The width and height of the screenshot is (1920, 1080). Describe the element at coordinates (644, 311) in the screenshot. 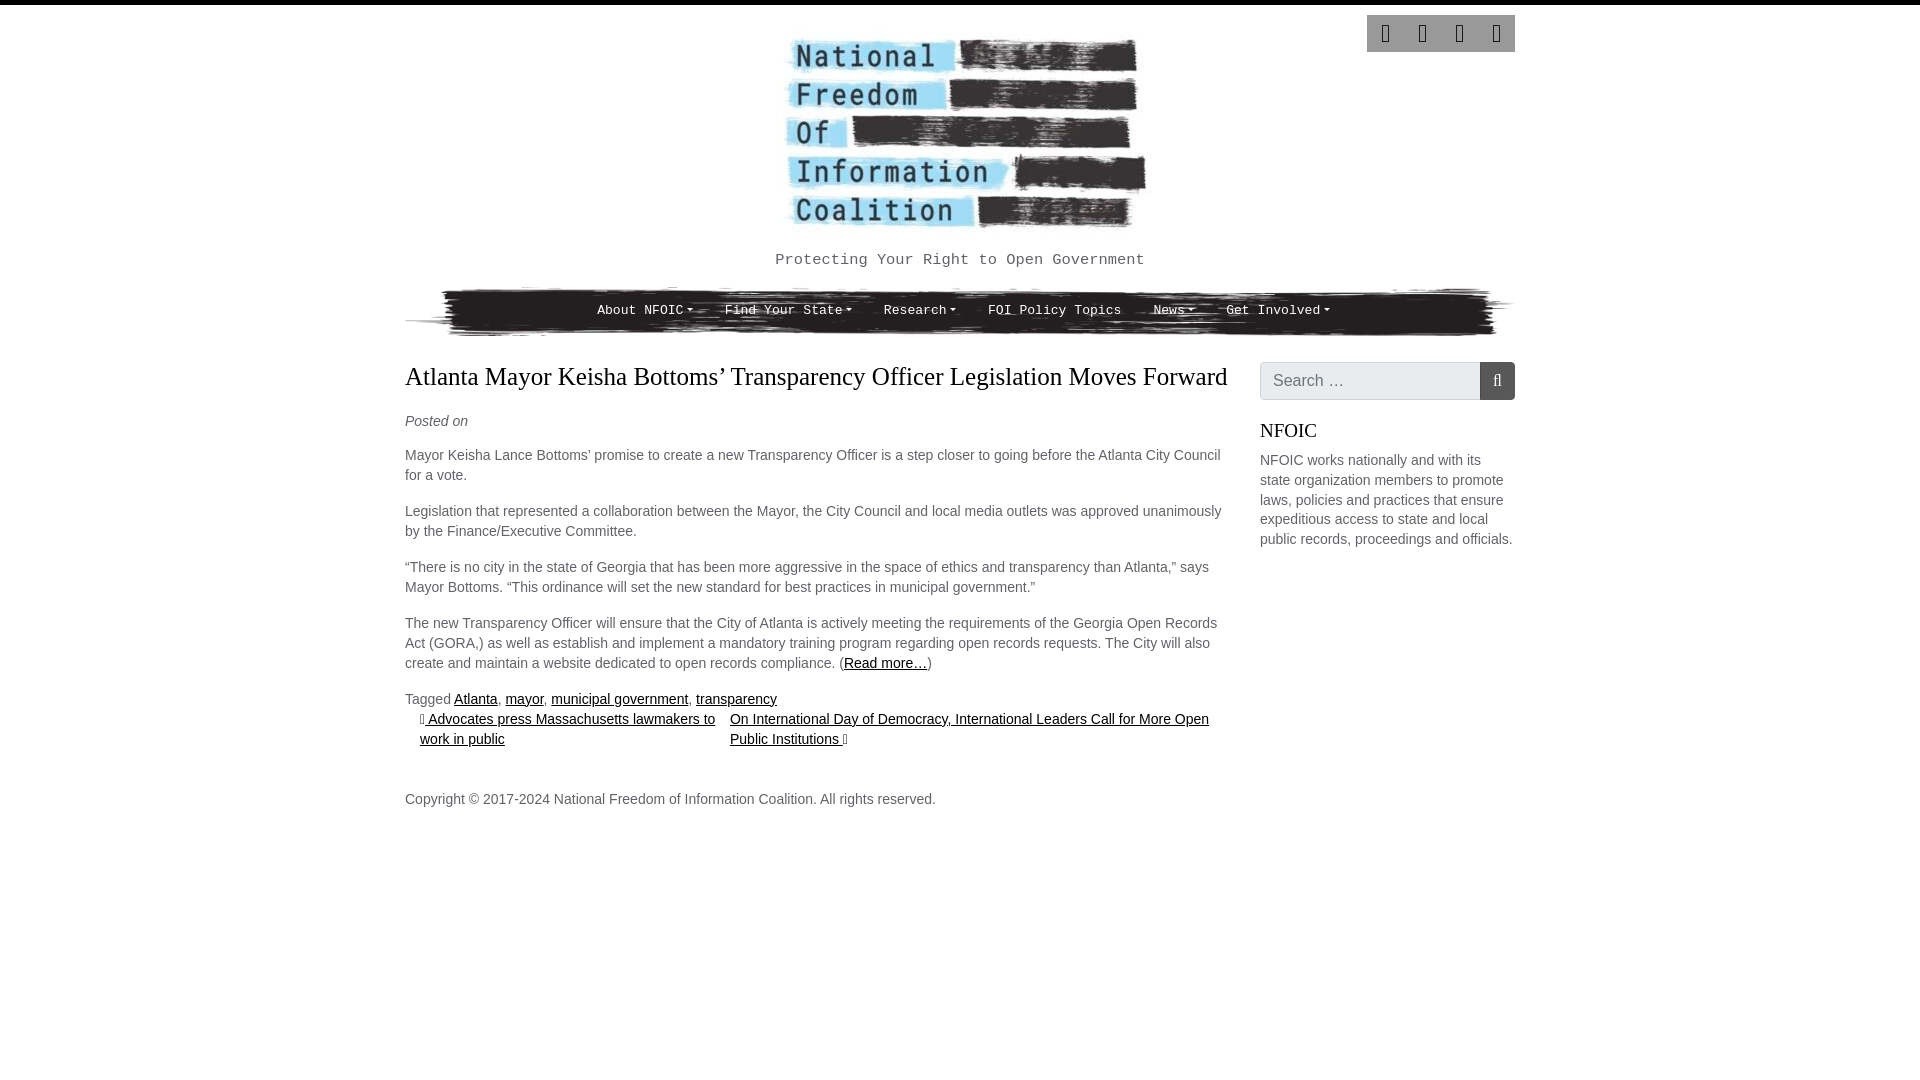

I see `About NFOIC` at that location.